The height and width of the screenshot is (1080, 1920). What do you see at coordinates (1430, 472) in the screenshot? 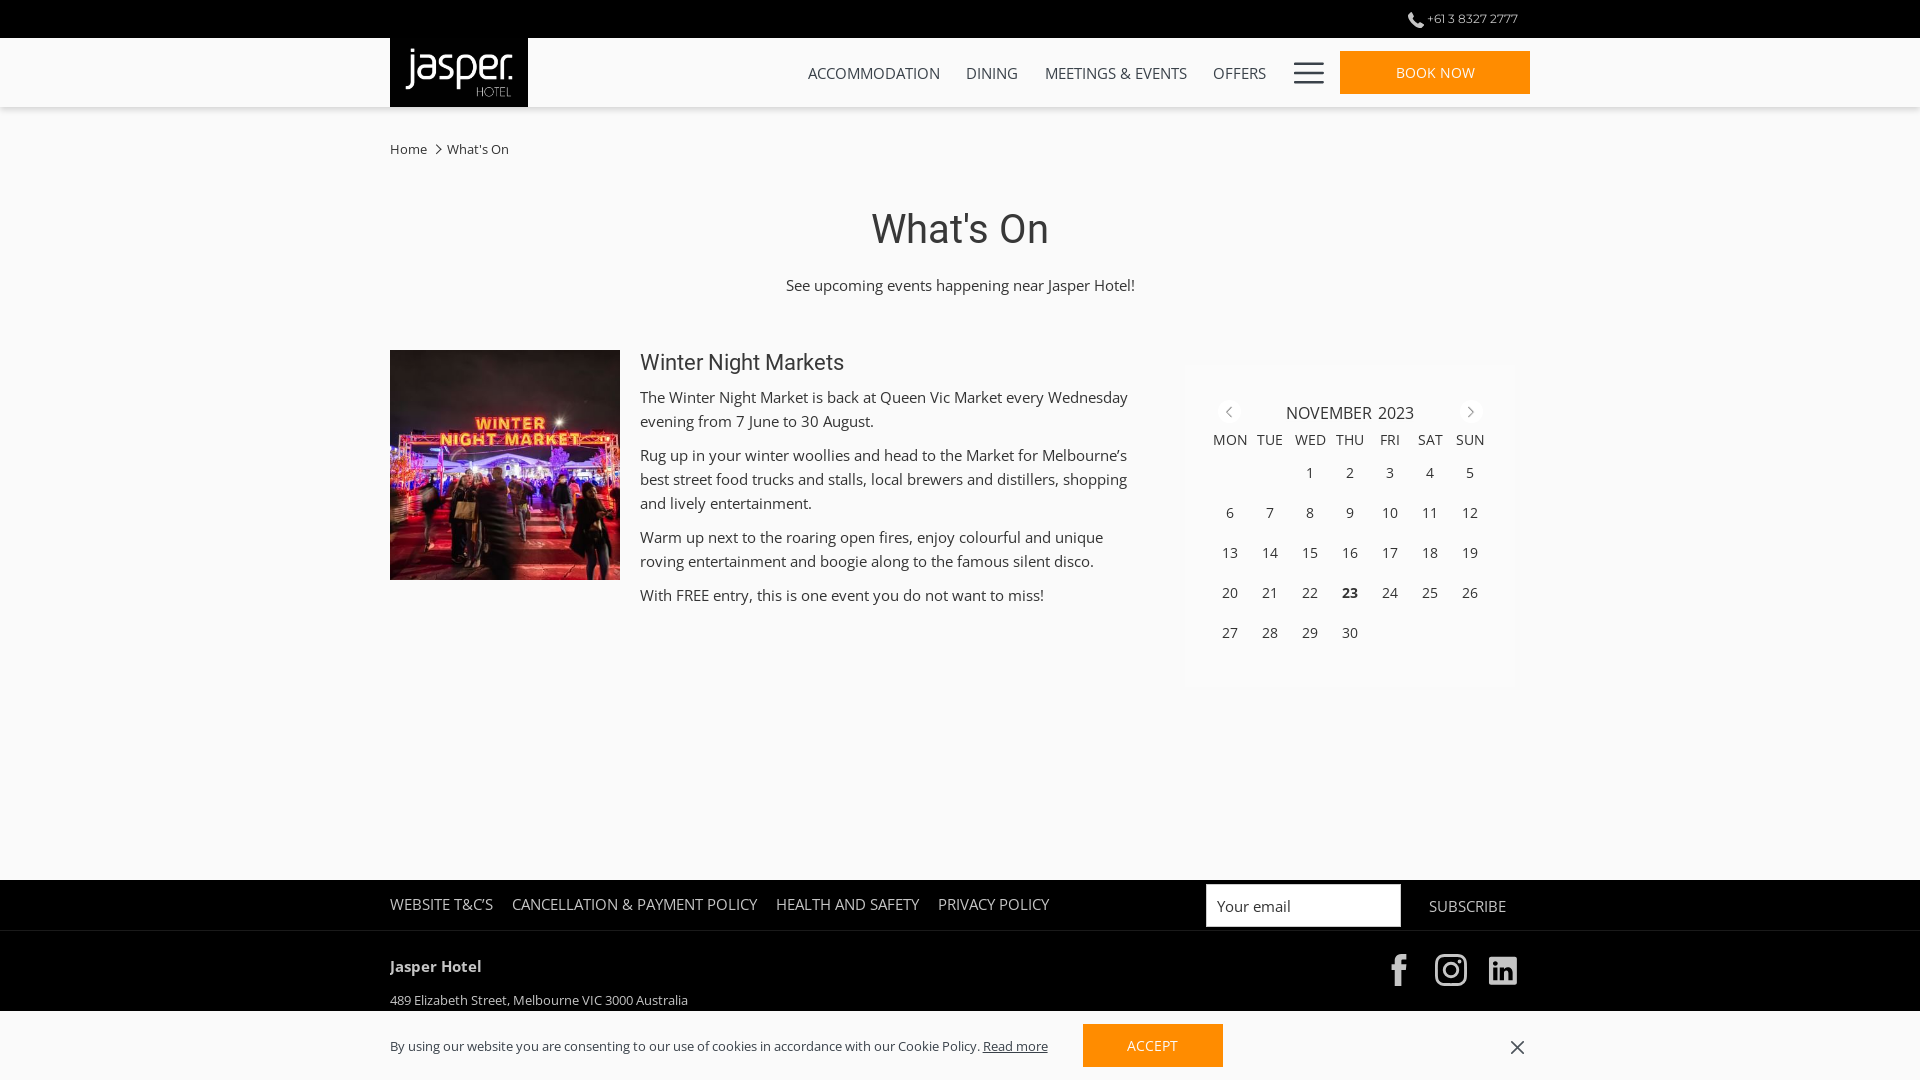
I see `4` at bounding box center [1430, 472].